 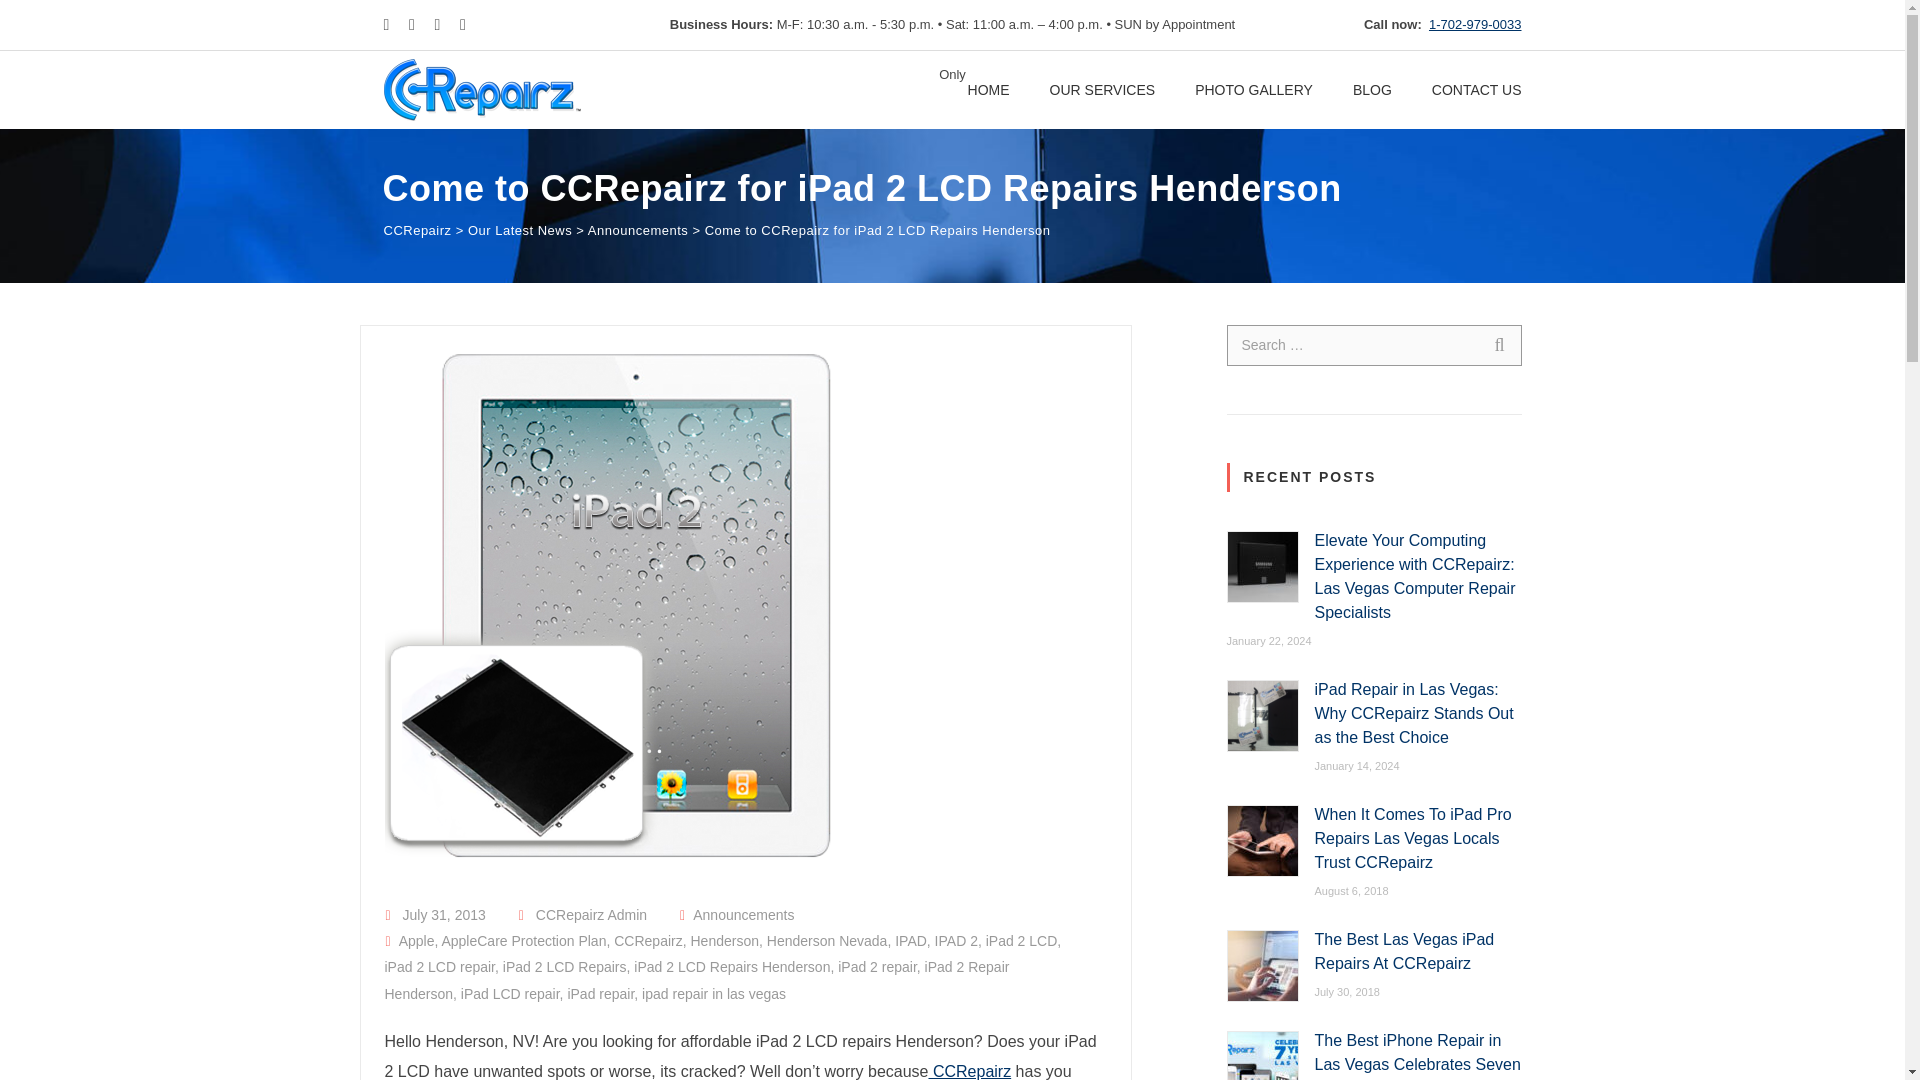 What do you see at coordinates (520, 230) in the screenshot?
I see `Our Latest News` at bounding box center [520, 230].